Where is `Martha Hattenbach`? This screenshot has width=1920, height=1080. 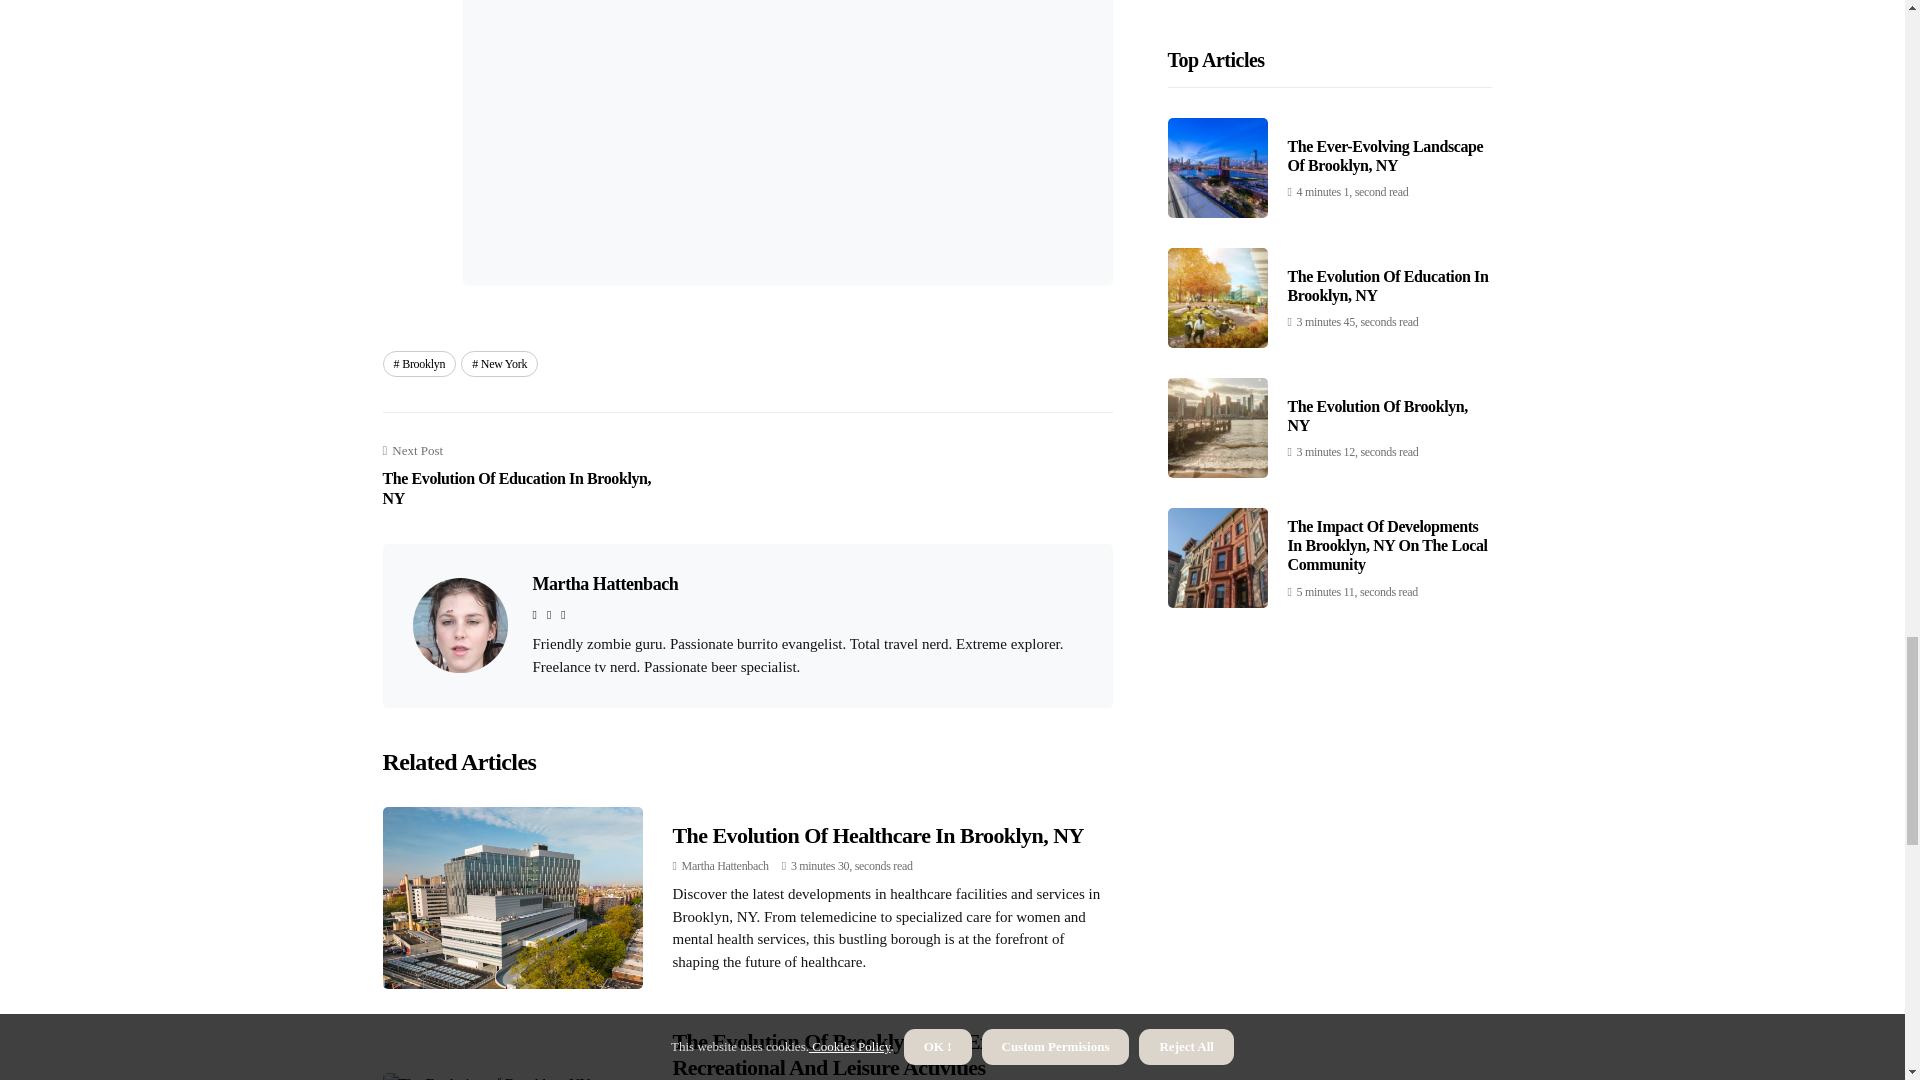
Martha Hattenbach is located at coordinates (725, 865).